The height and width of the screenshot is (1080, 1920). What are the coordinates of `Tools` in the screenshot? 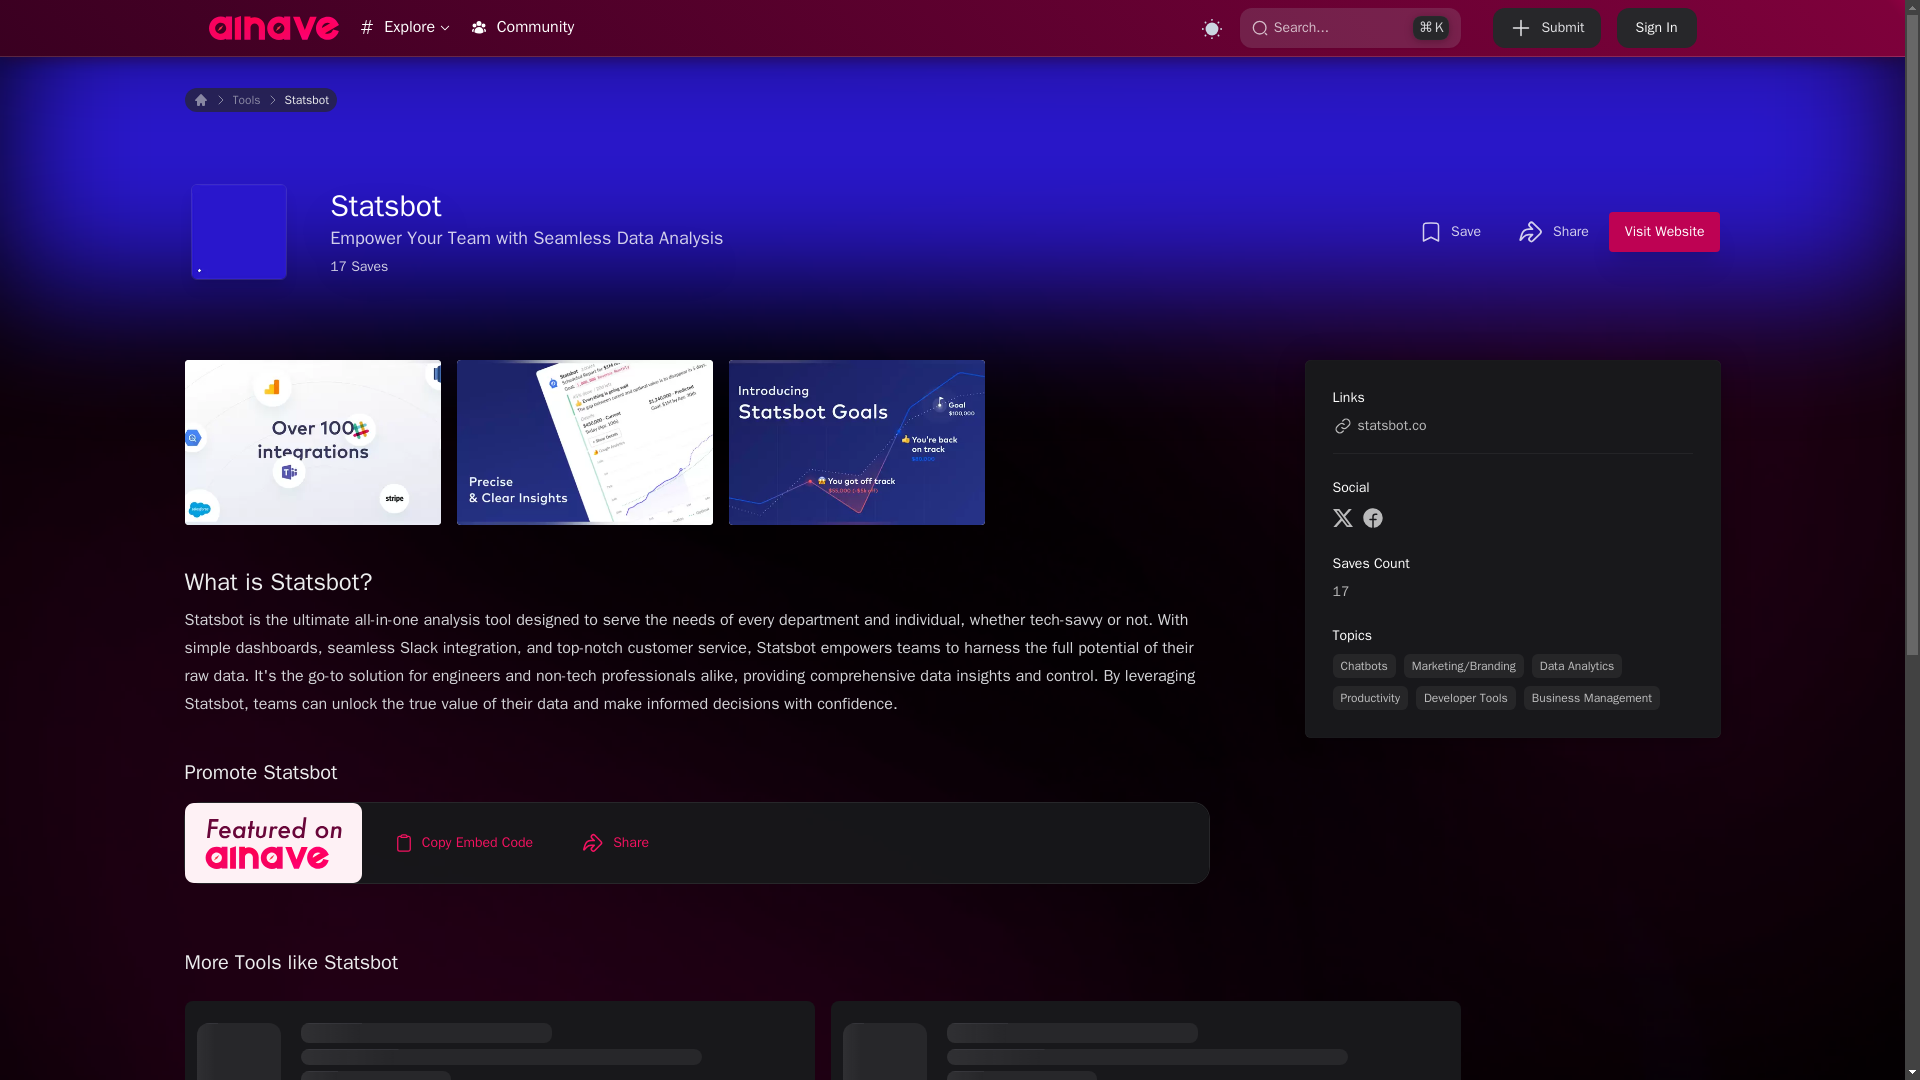 It's located at (246, 100).